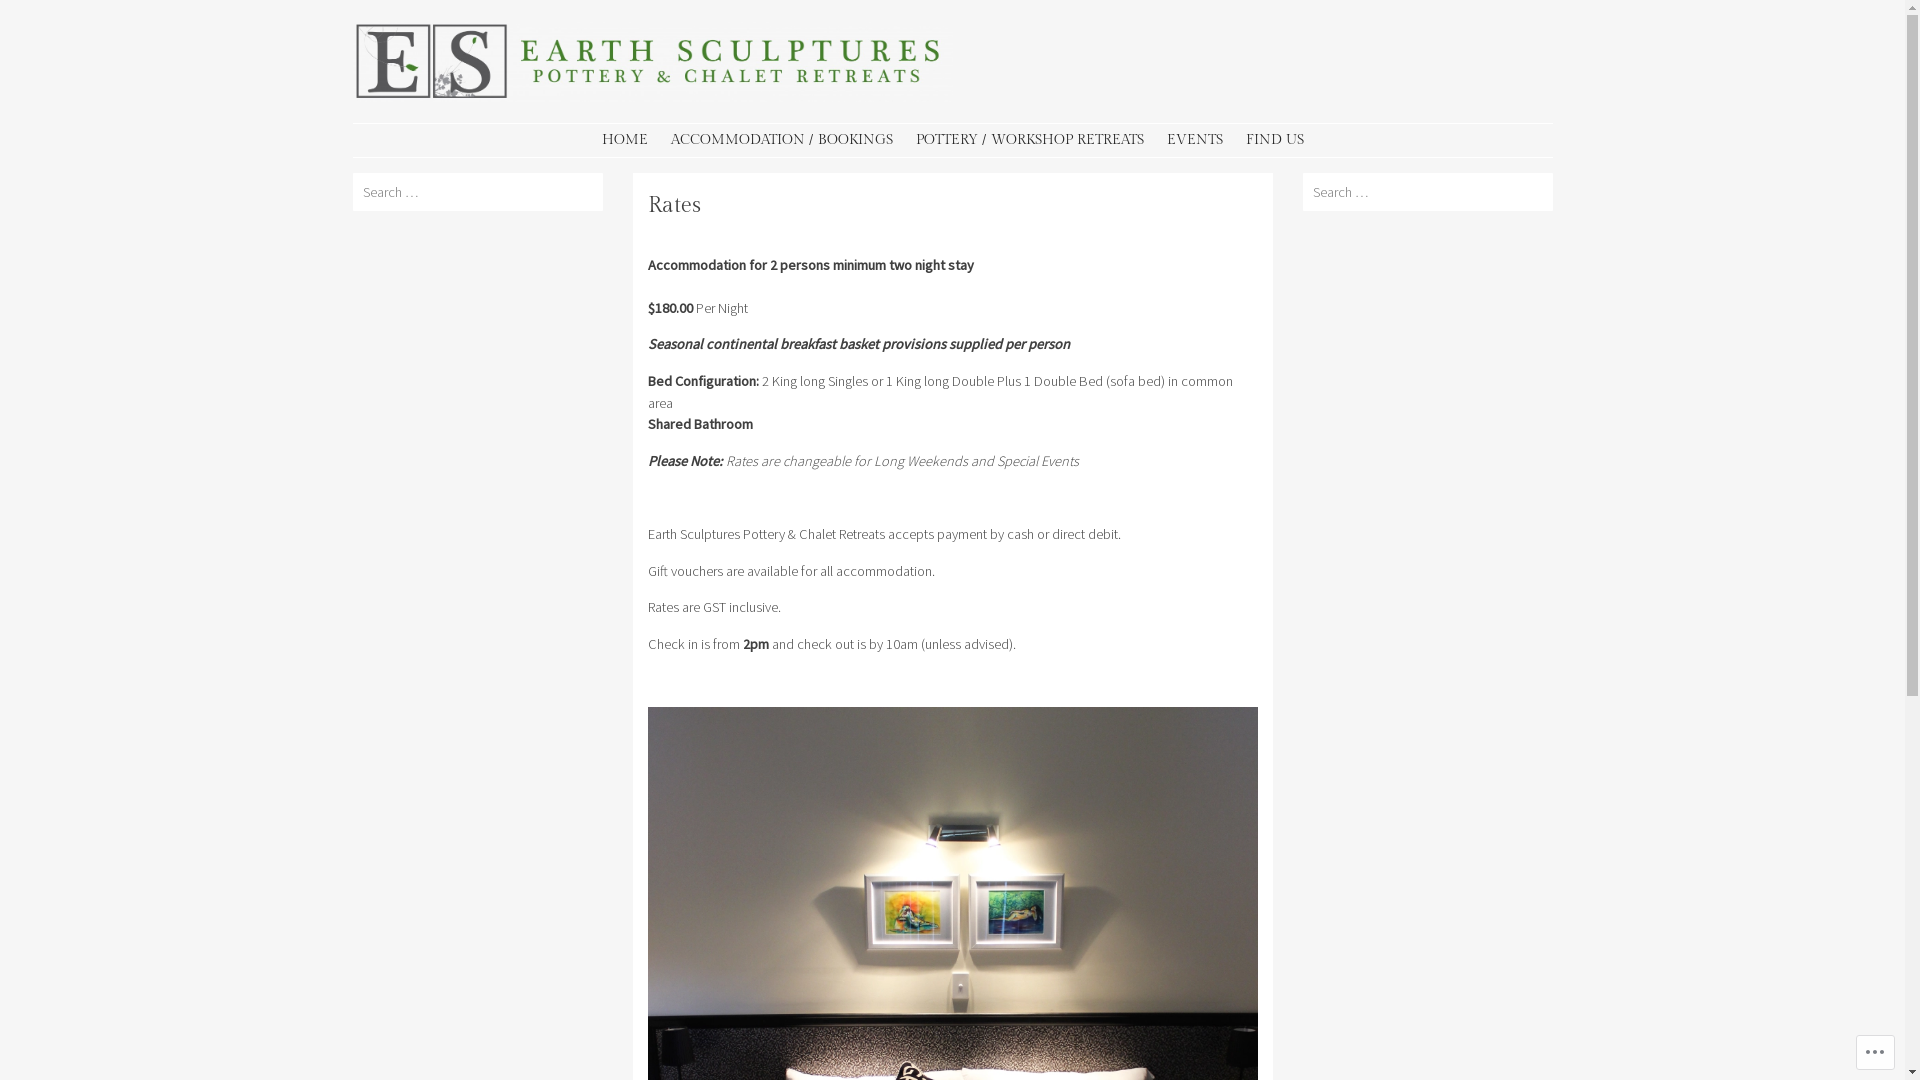 The width and height of the screenshot is (1920, 1080). What do you see at coordinates (425, 140) in the screenshot?
I see `SKIP TO CONTENT` at bounding box center [425, 140].